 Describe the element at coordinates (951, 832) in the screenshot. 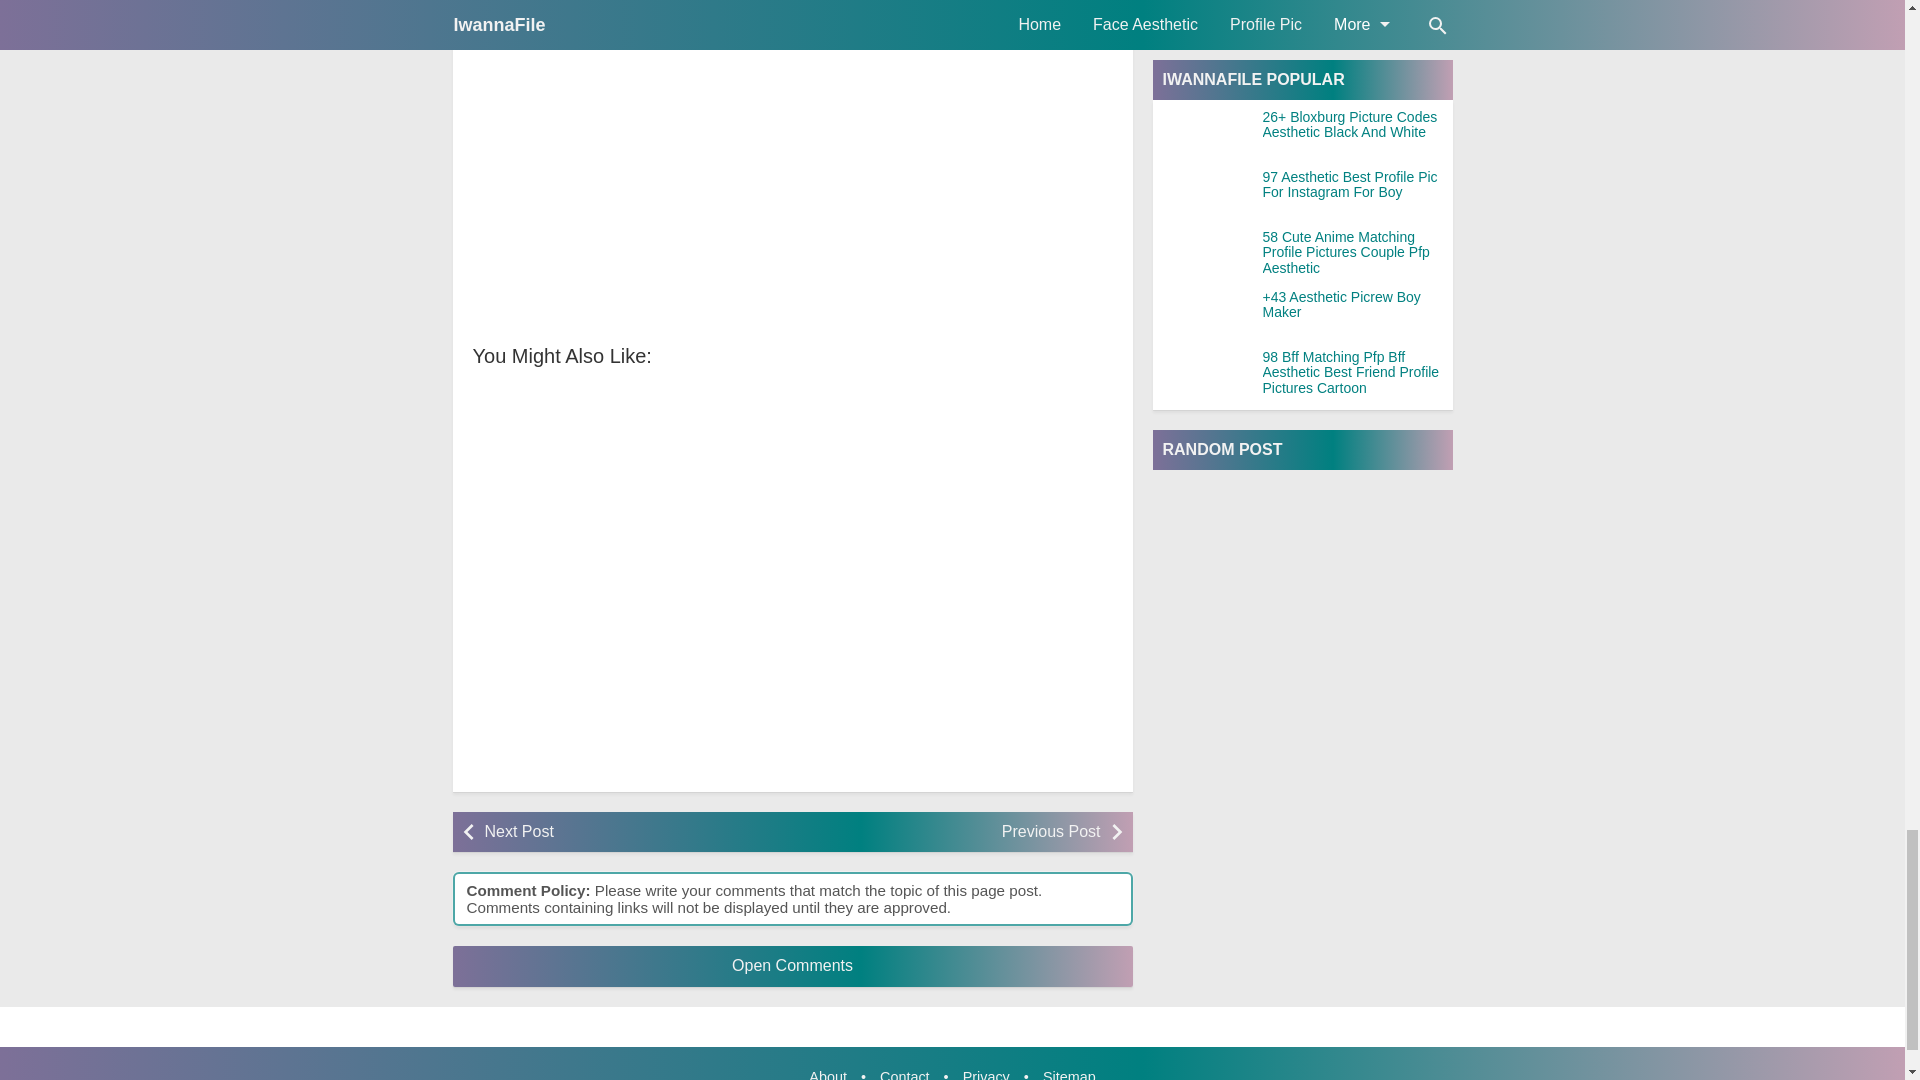

I see `Older Post` at that location.